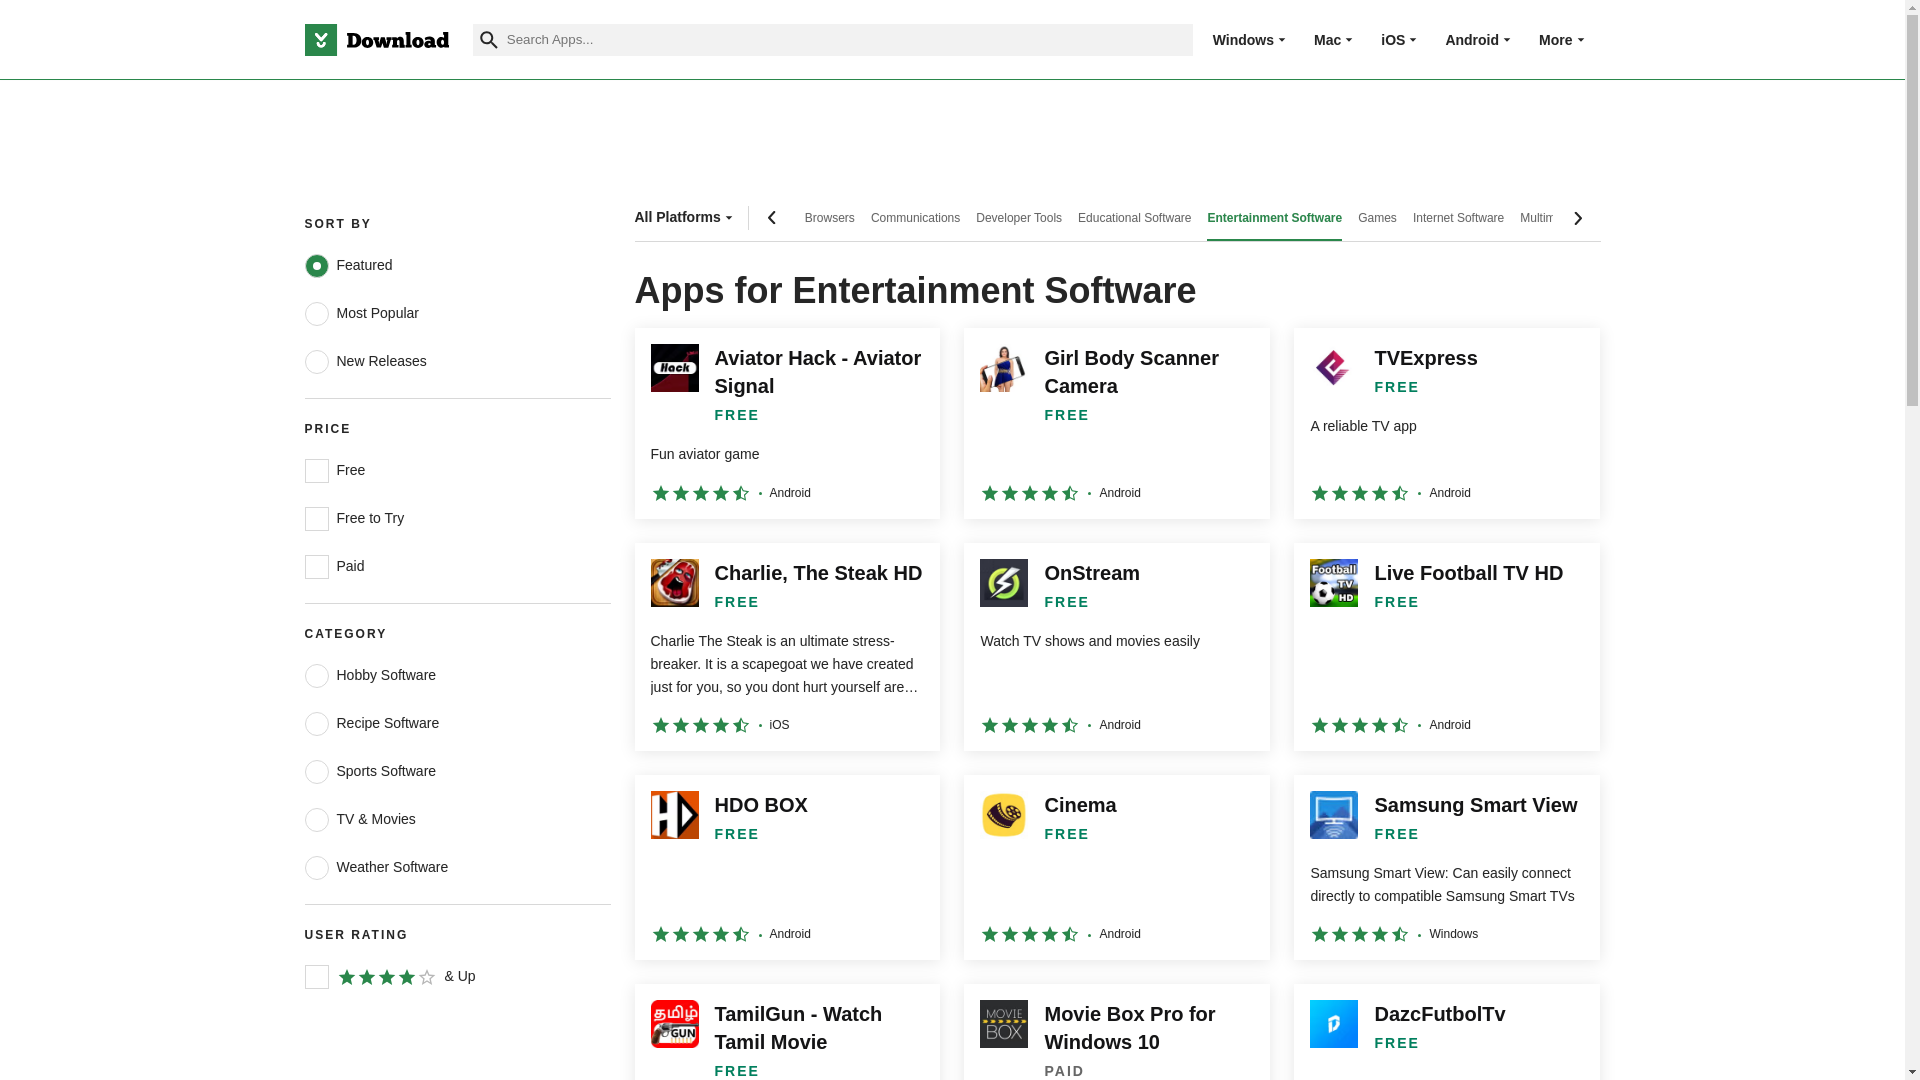 The width and height of the screenshot is (1920, 1080). Describe the element at coordinates (316, 518) in the screenshot. I see `freeToTry` at that location.